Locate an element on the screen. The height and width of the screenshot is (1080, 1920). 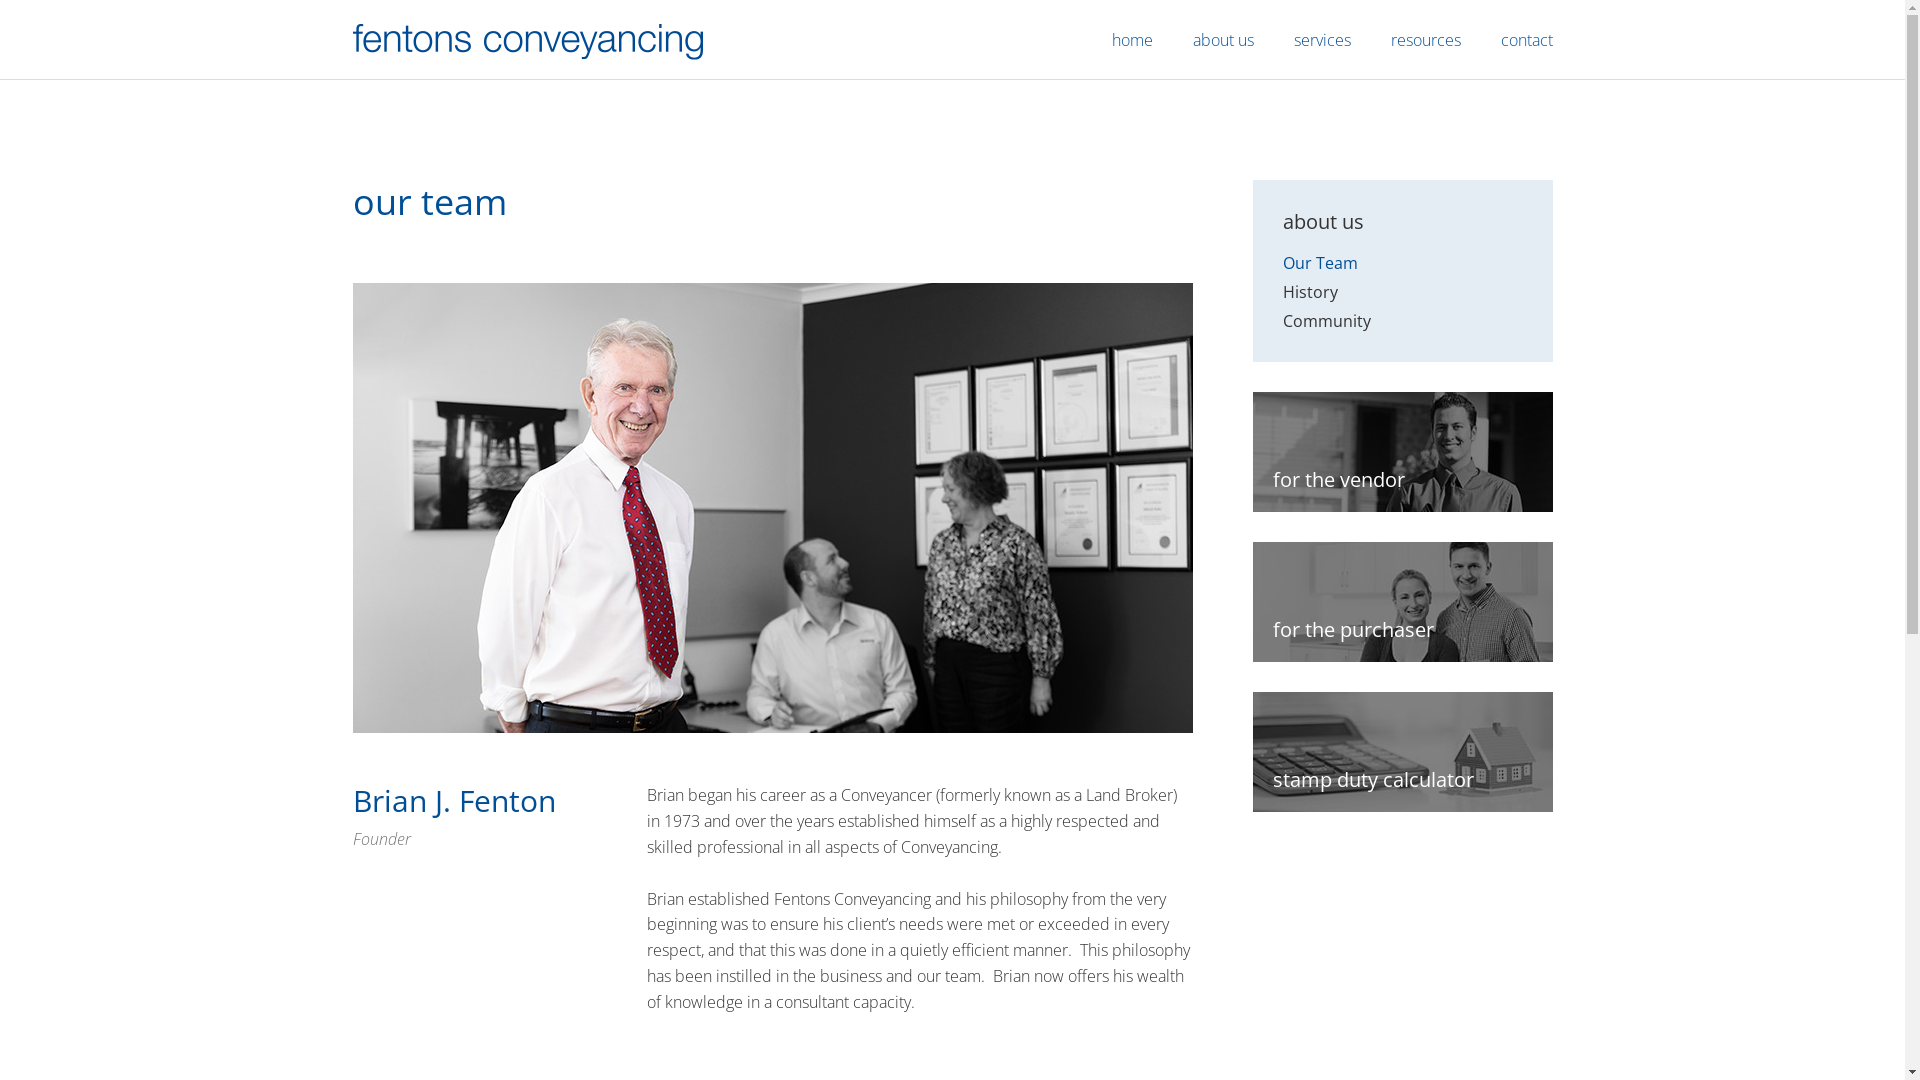
History is located at coordinates (1310, 292).